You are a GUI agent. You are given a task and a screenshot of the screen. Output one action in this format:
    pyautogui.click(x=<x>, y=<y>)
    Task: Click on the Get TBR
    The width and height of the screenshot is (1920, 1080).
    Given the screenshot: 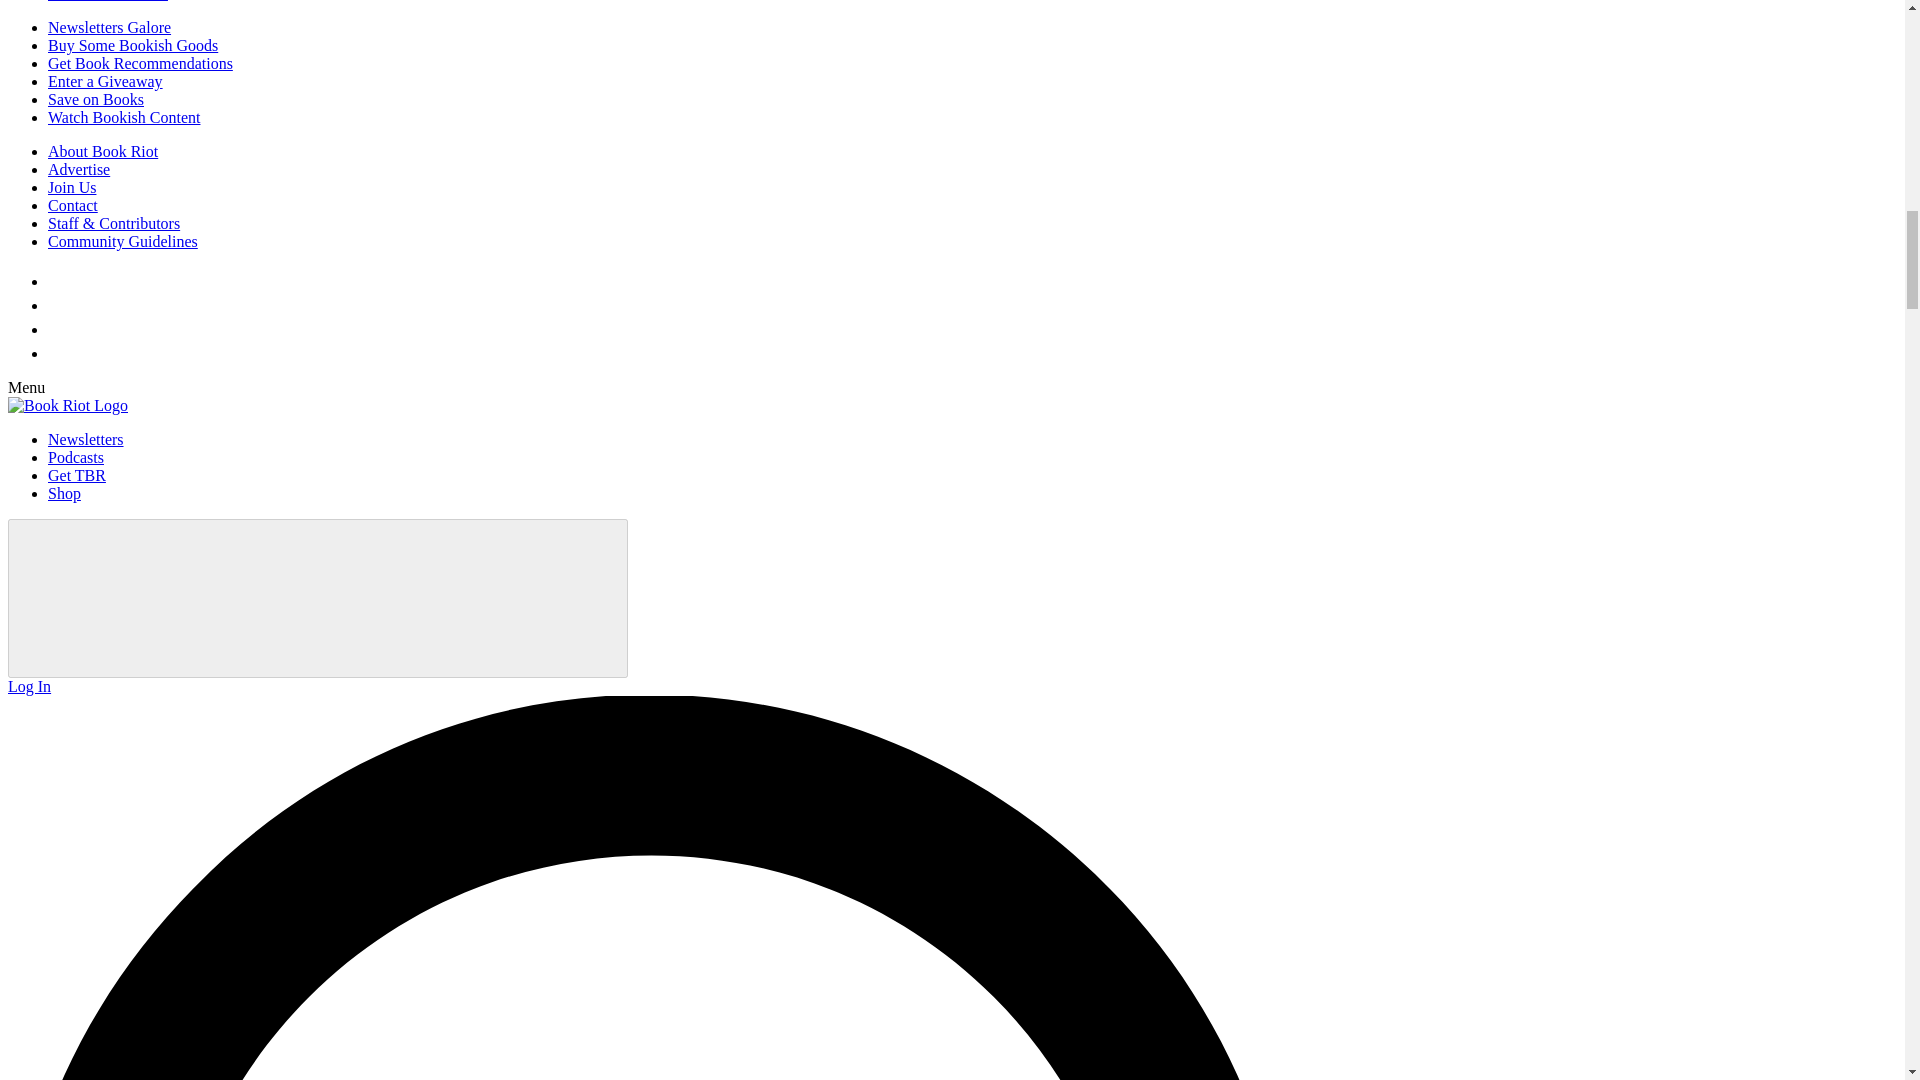 What is the action you would take?
    pyautogui.click(x=76, y=474)
    